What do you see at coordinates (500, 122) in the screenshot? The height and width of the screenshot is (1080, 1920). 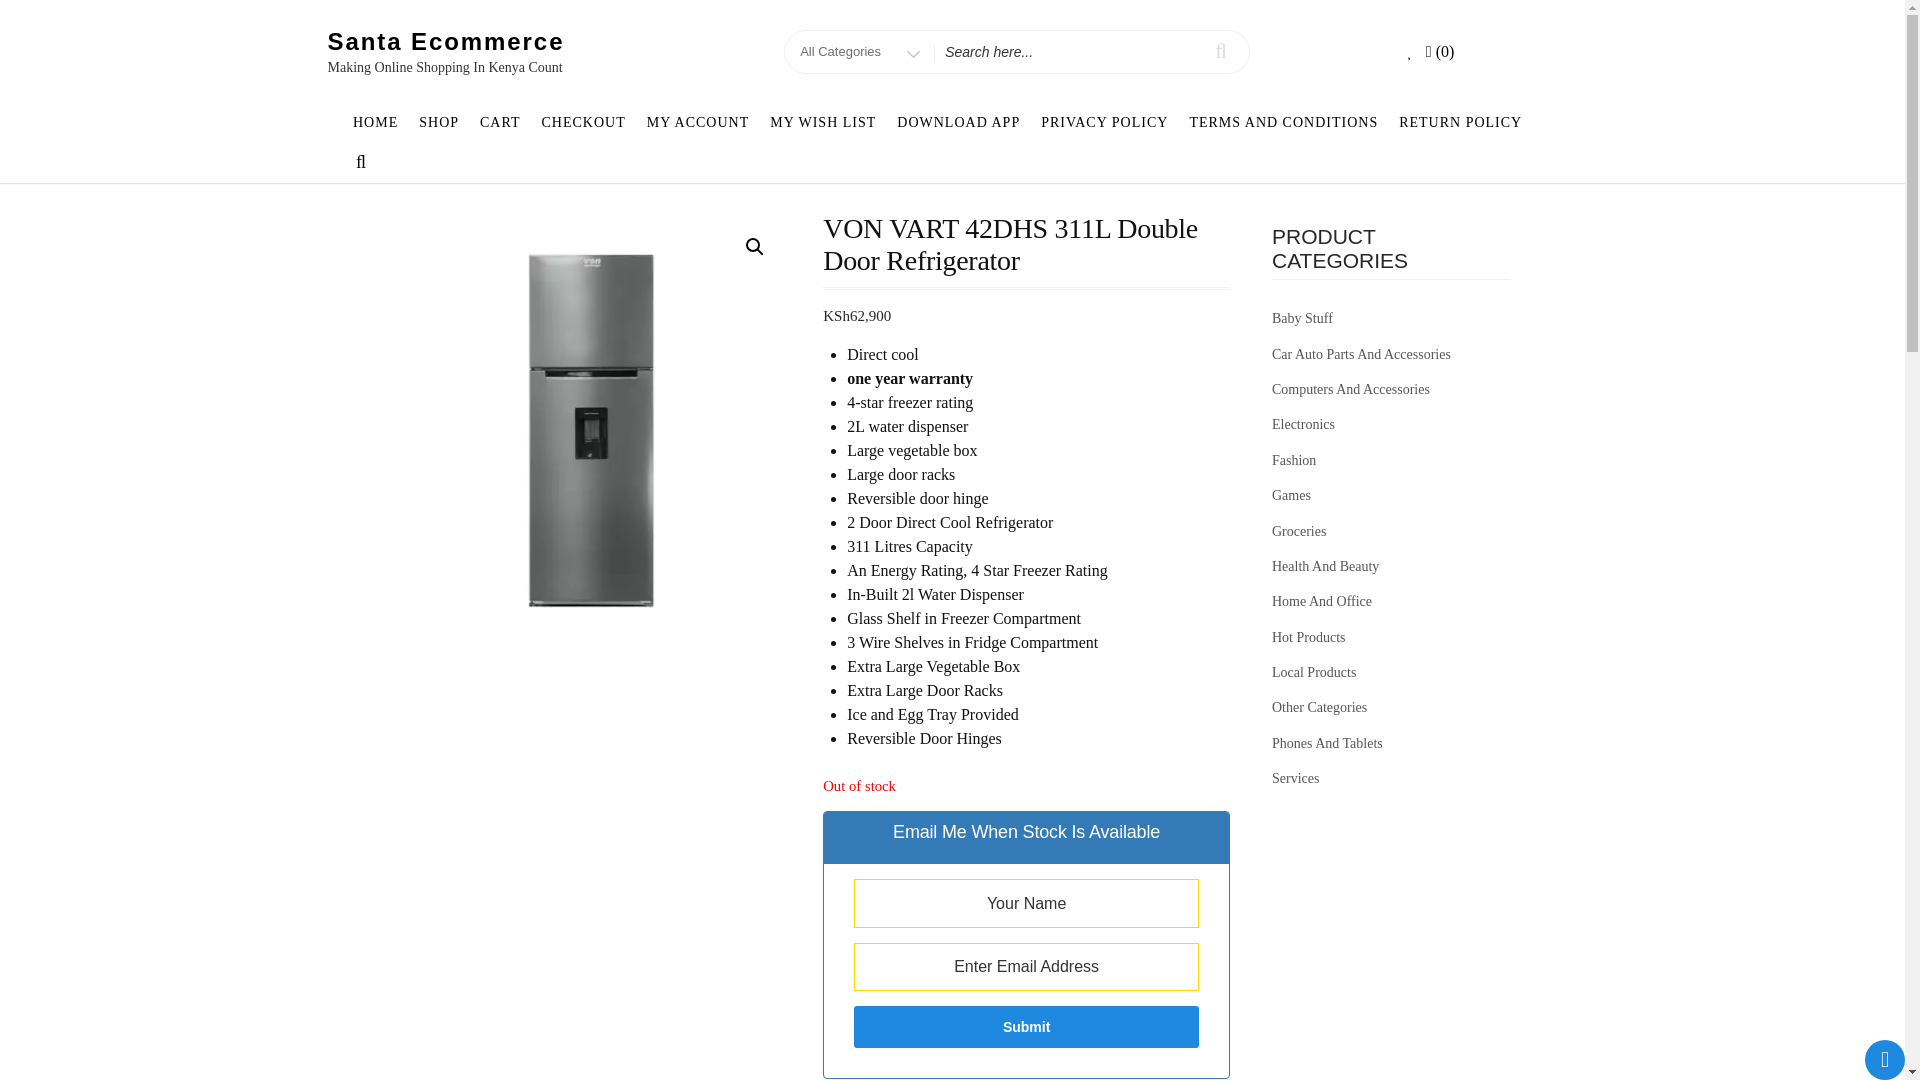 I see `CART` at bounding box center [500, 122].